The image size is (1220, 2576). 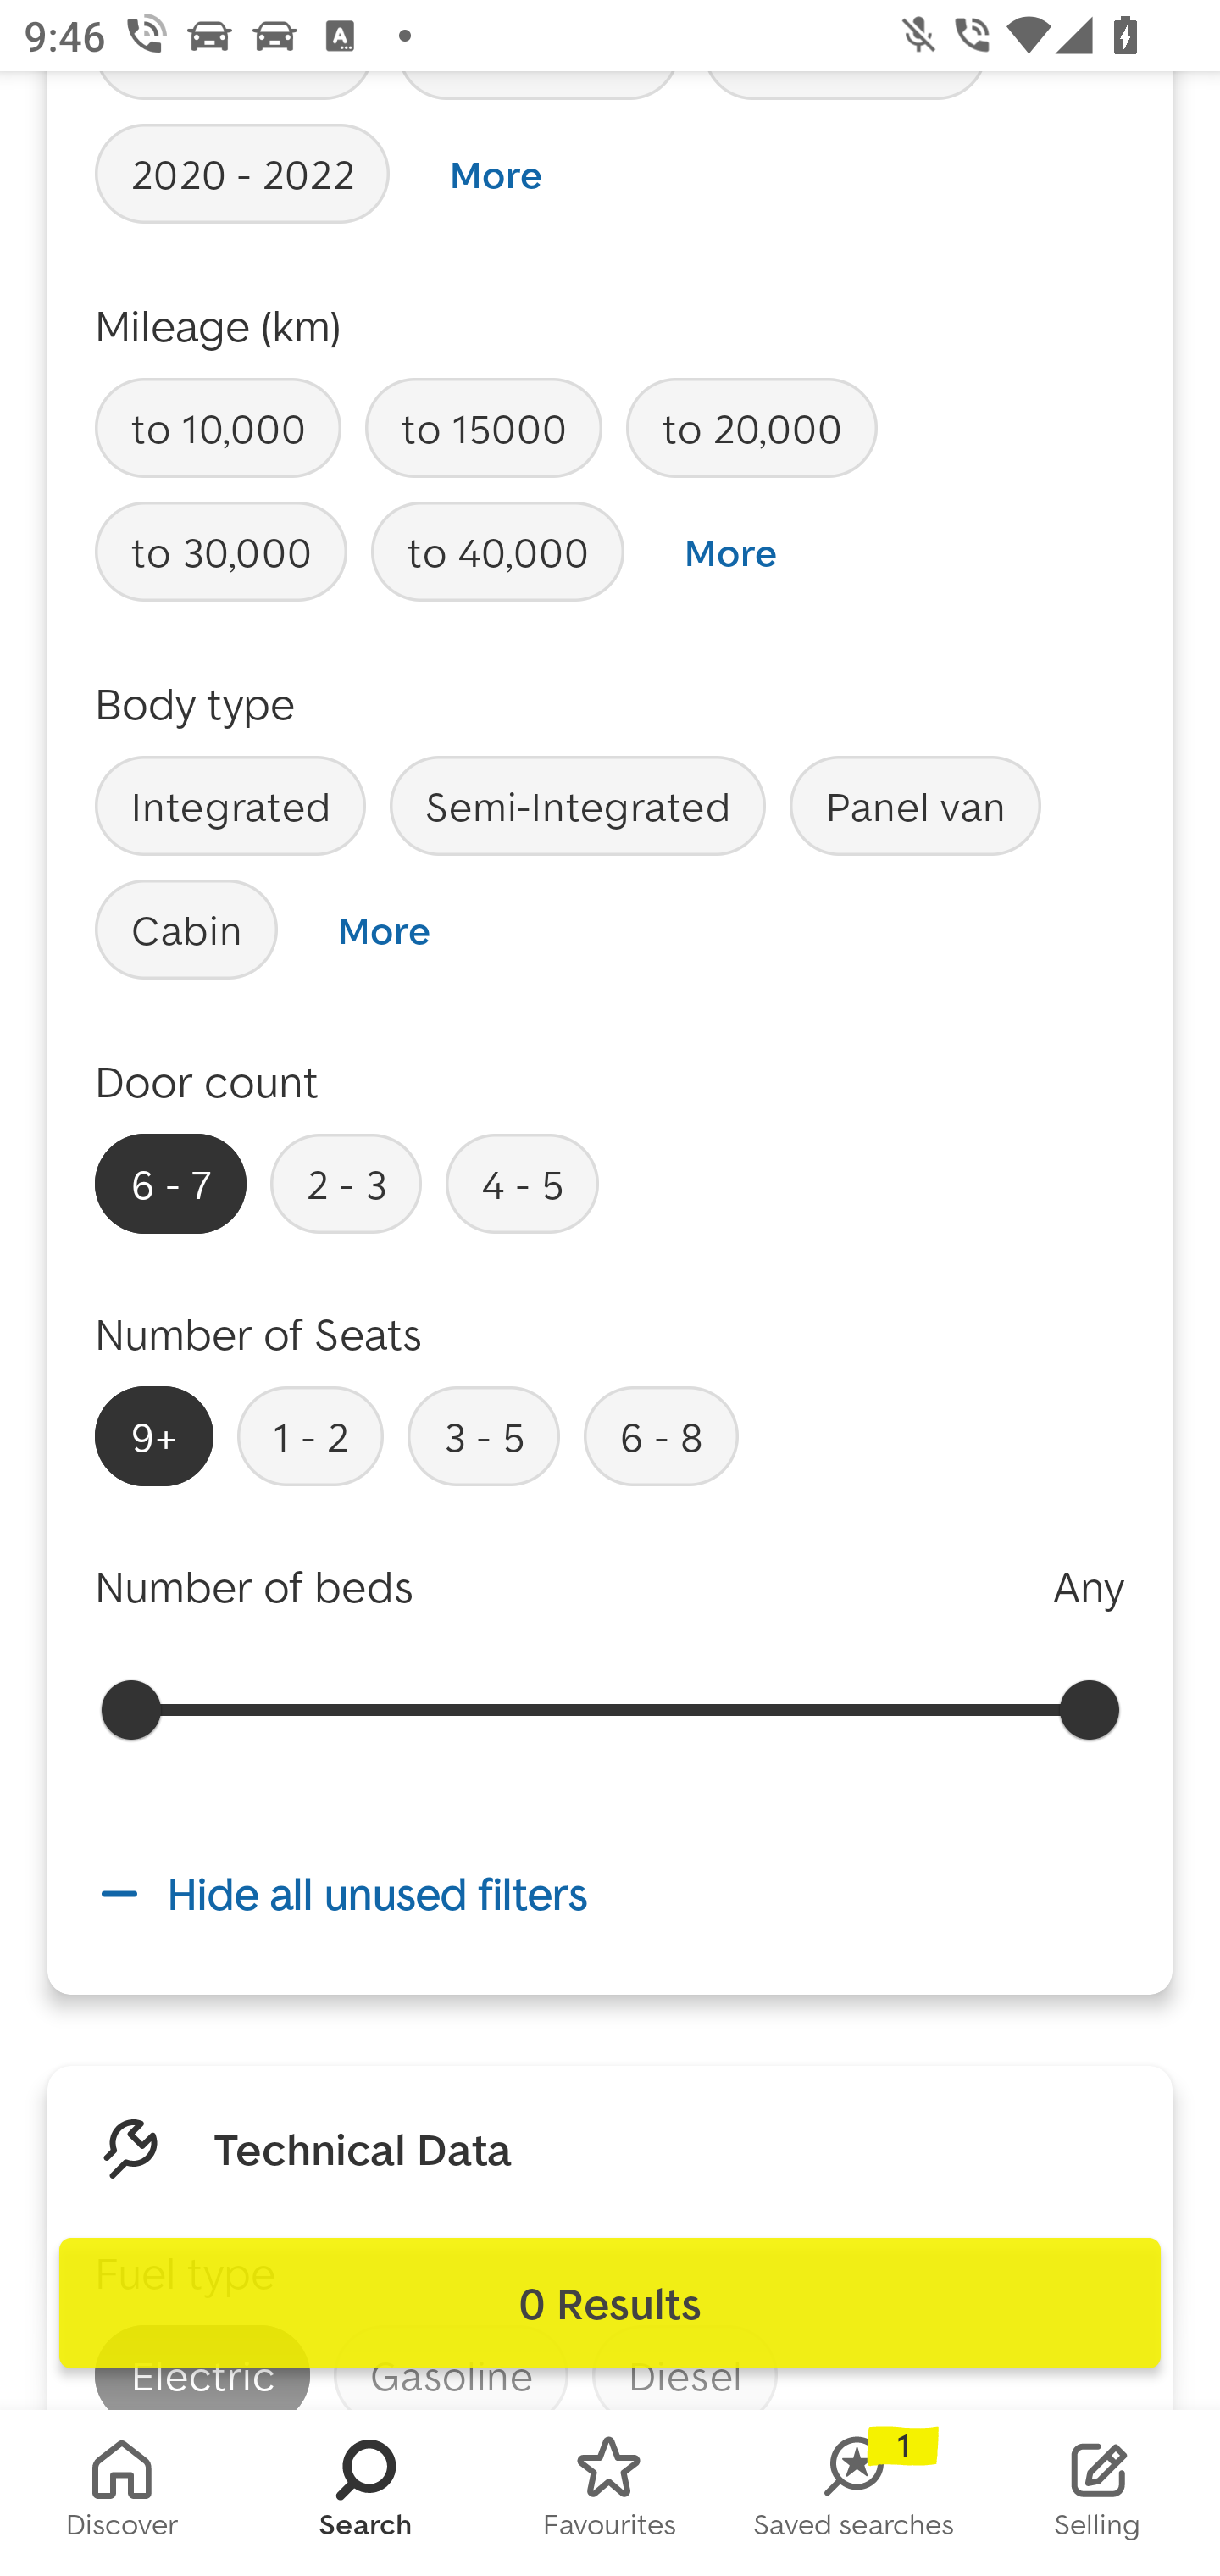 What do you see at coordinates (154, 1435) in the screenshot?
I see `9+` at bounding box center [154, 1435].